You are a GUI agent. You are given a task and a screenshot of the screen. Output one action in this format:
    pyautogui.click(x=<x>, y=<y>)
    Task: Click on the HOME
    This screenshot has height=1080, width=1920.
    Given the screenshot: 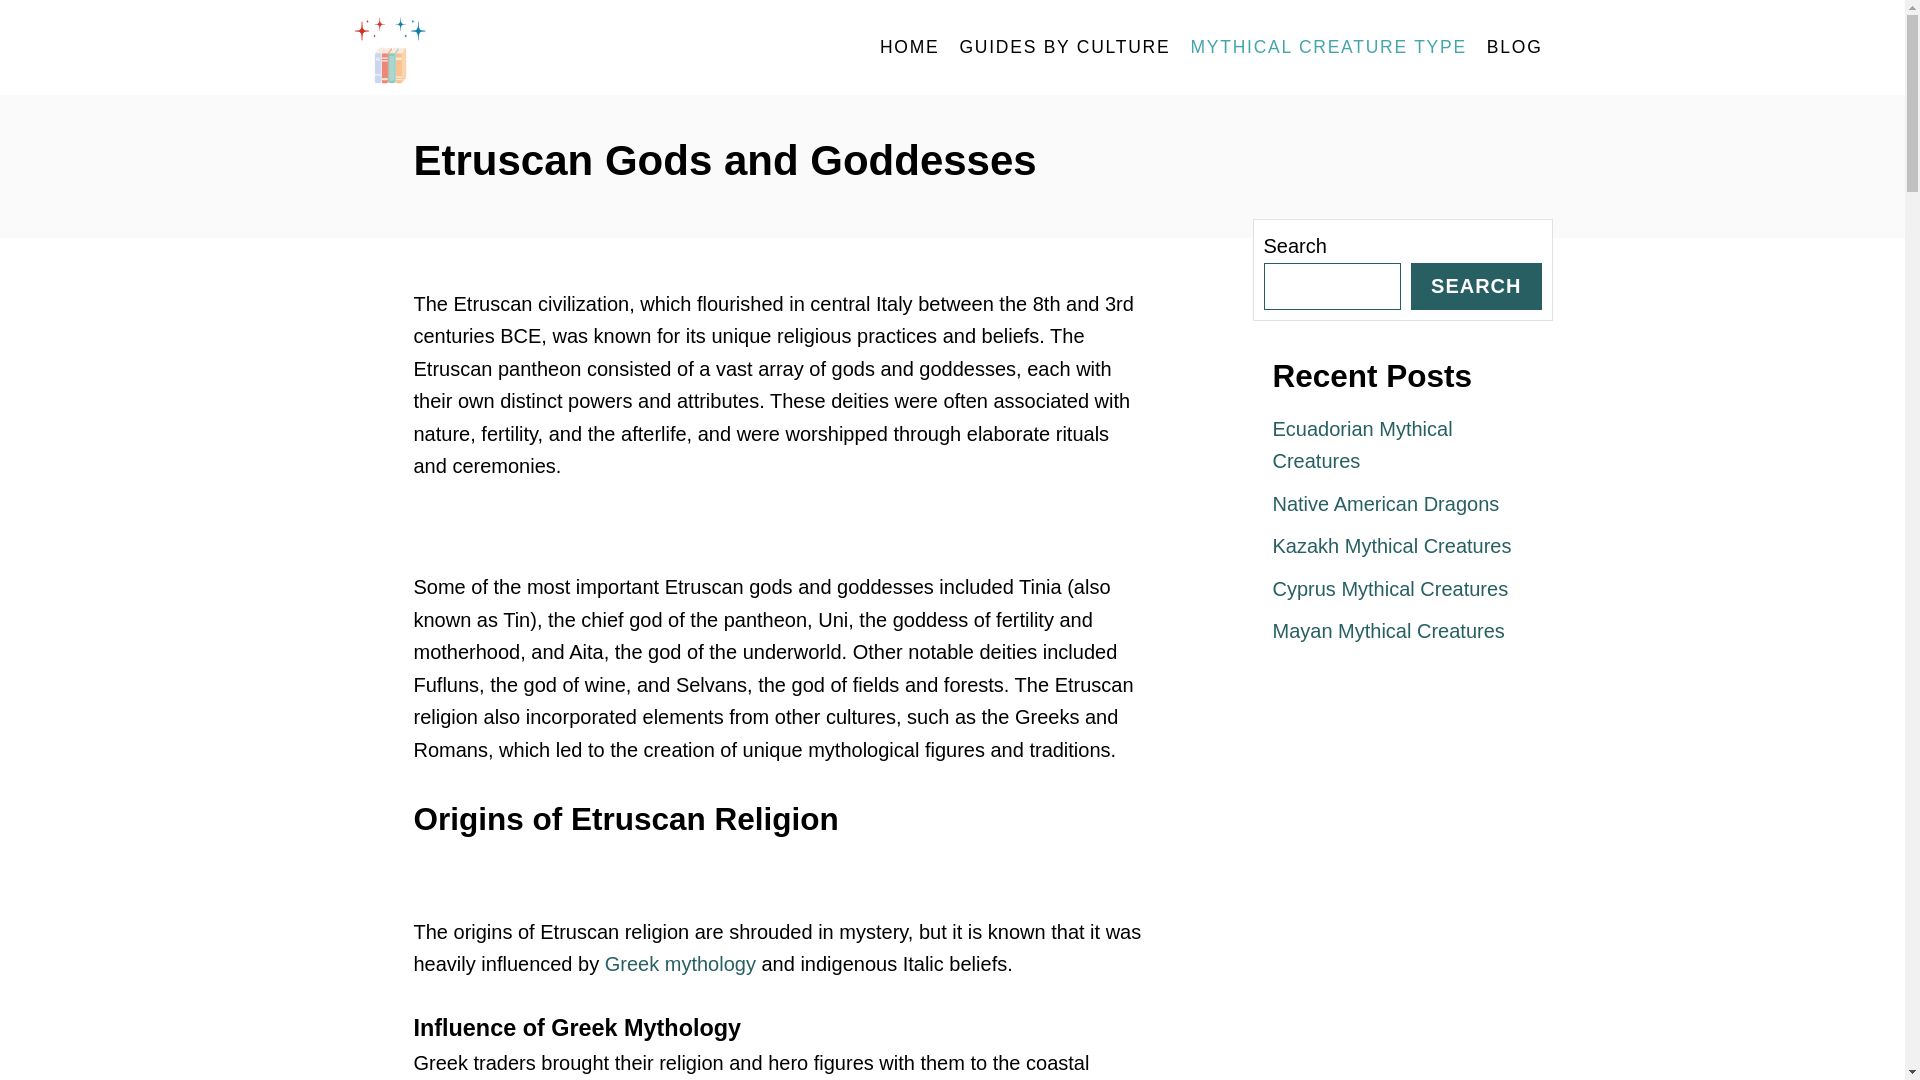 What is the action you would take?
    pyautogui.click(x=910, y=48)
    